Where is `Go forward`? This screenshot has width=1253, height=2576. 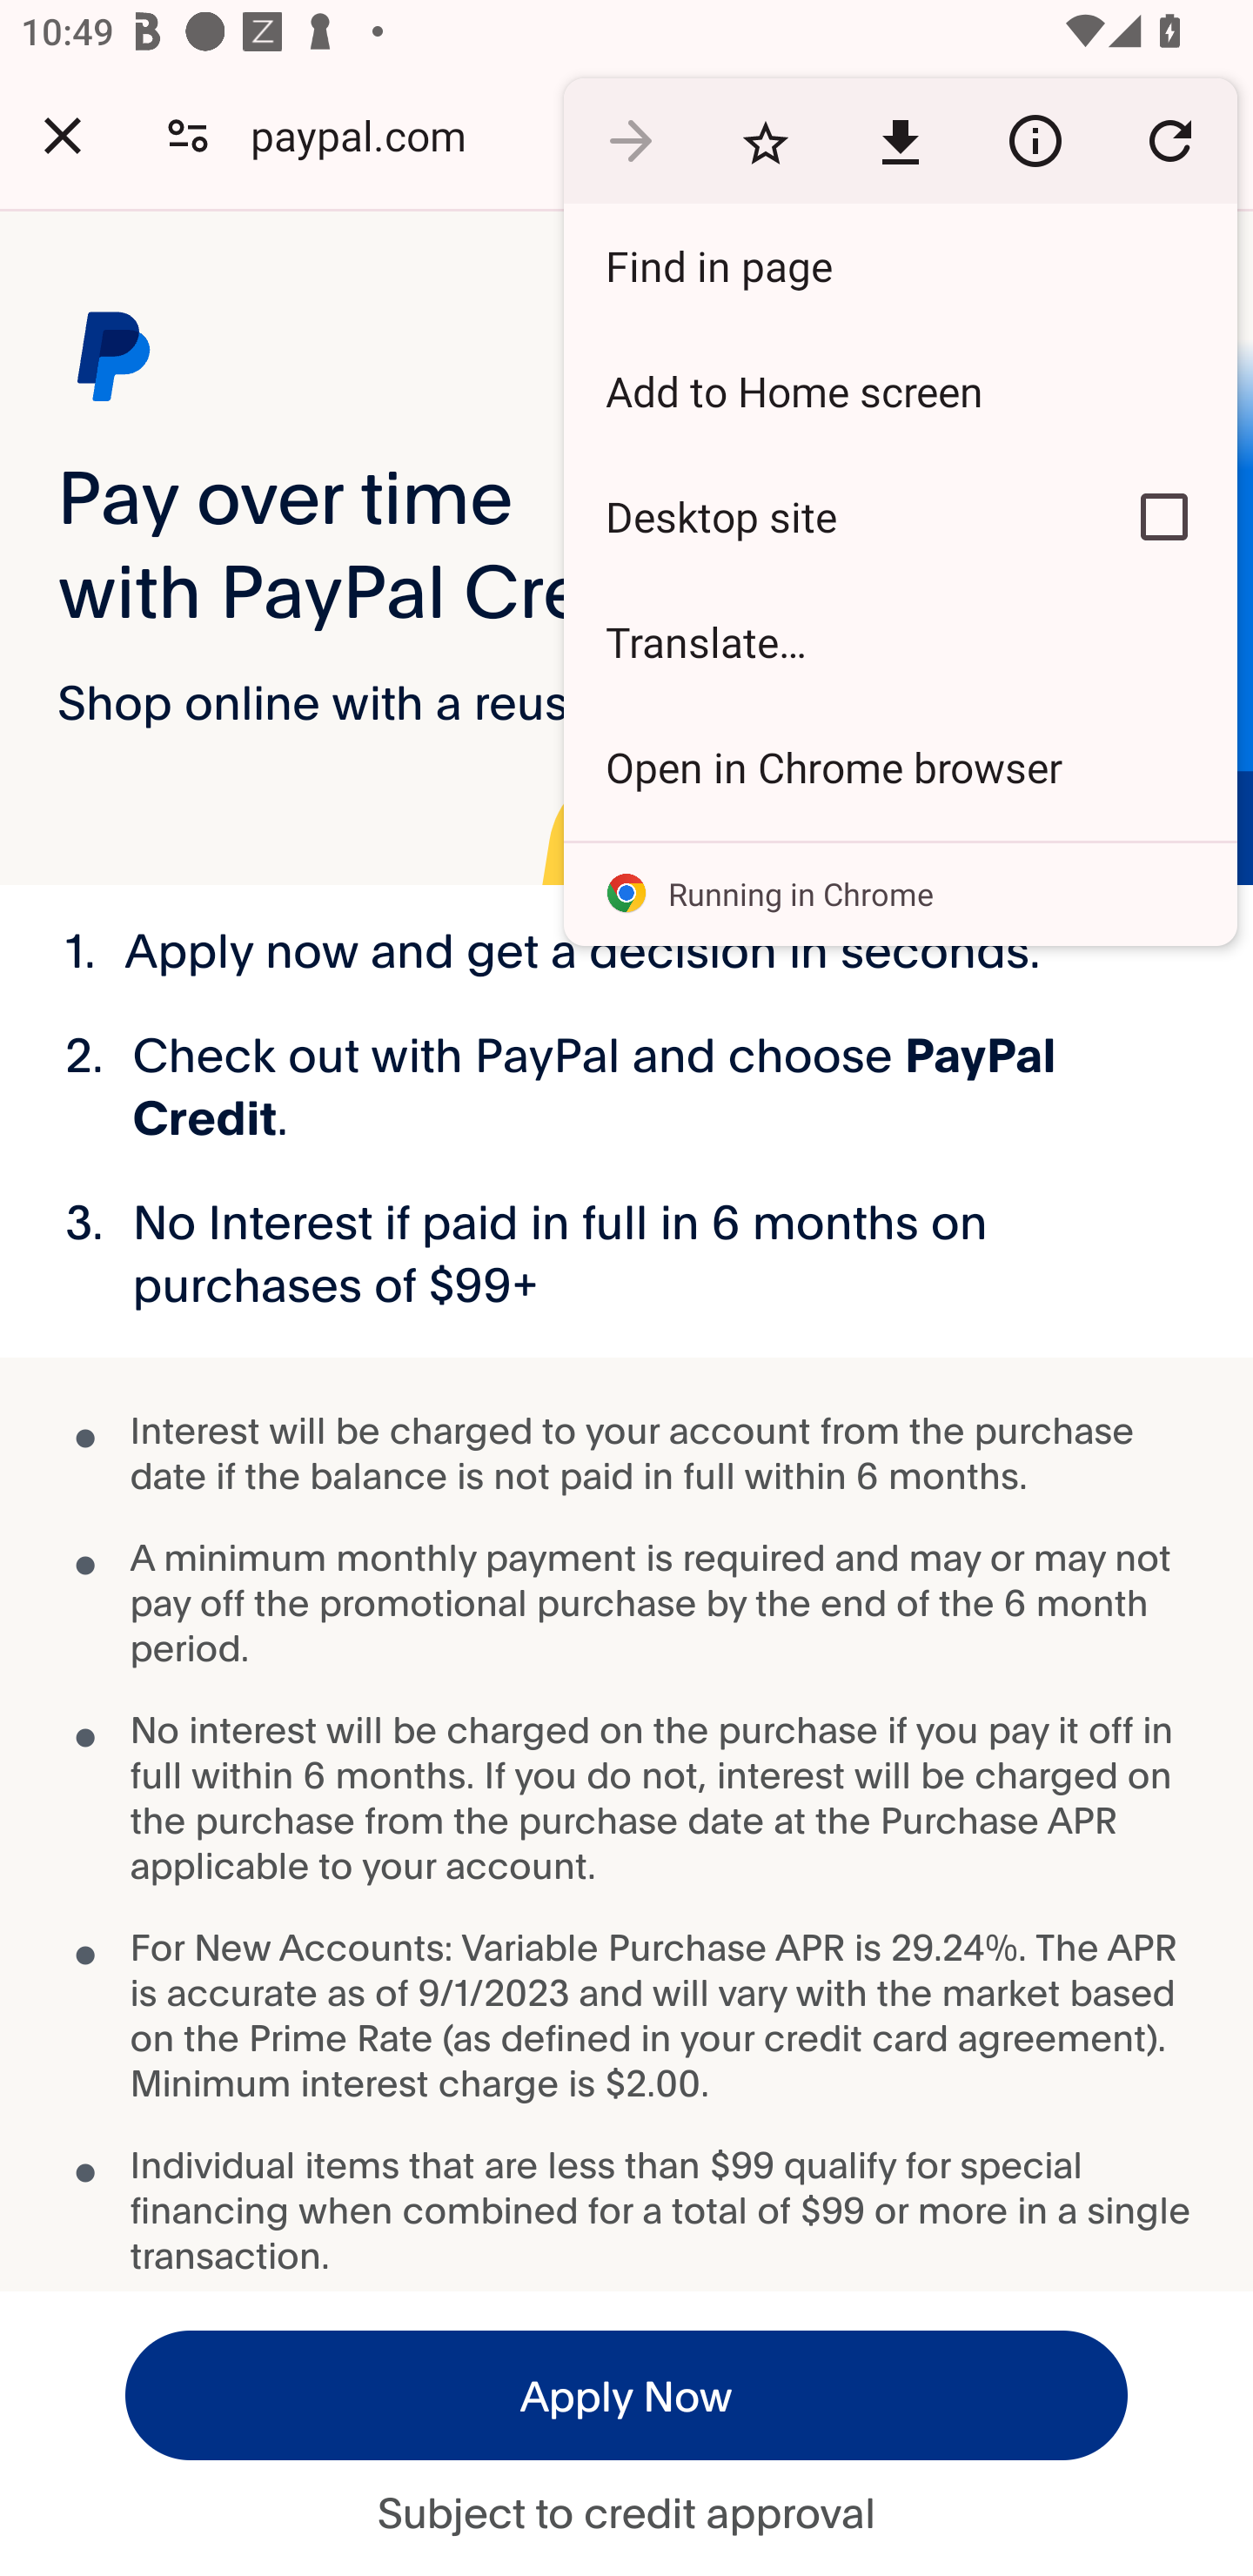 Go forward is located at coordinates (631, 139).